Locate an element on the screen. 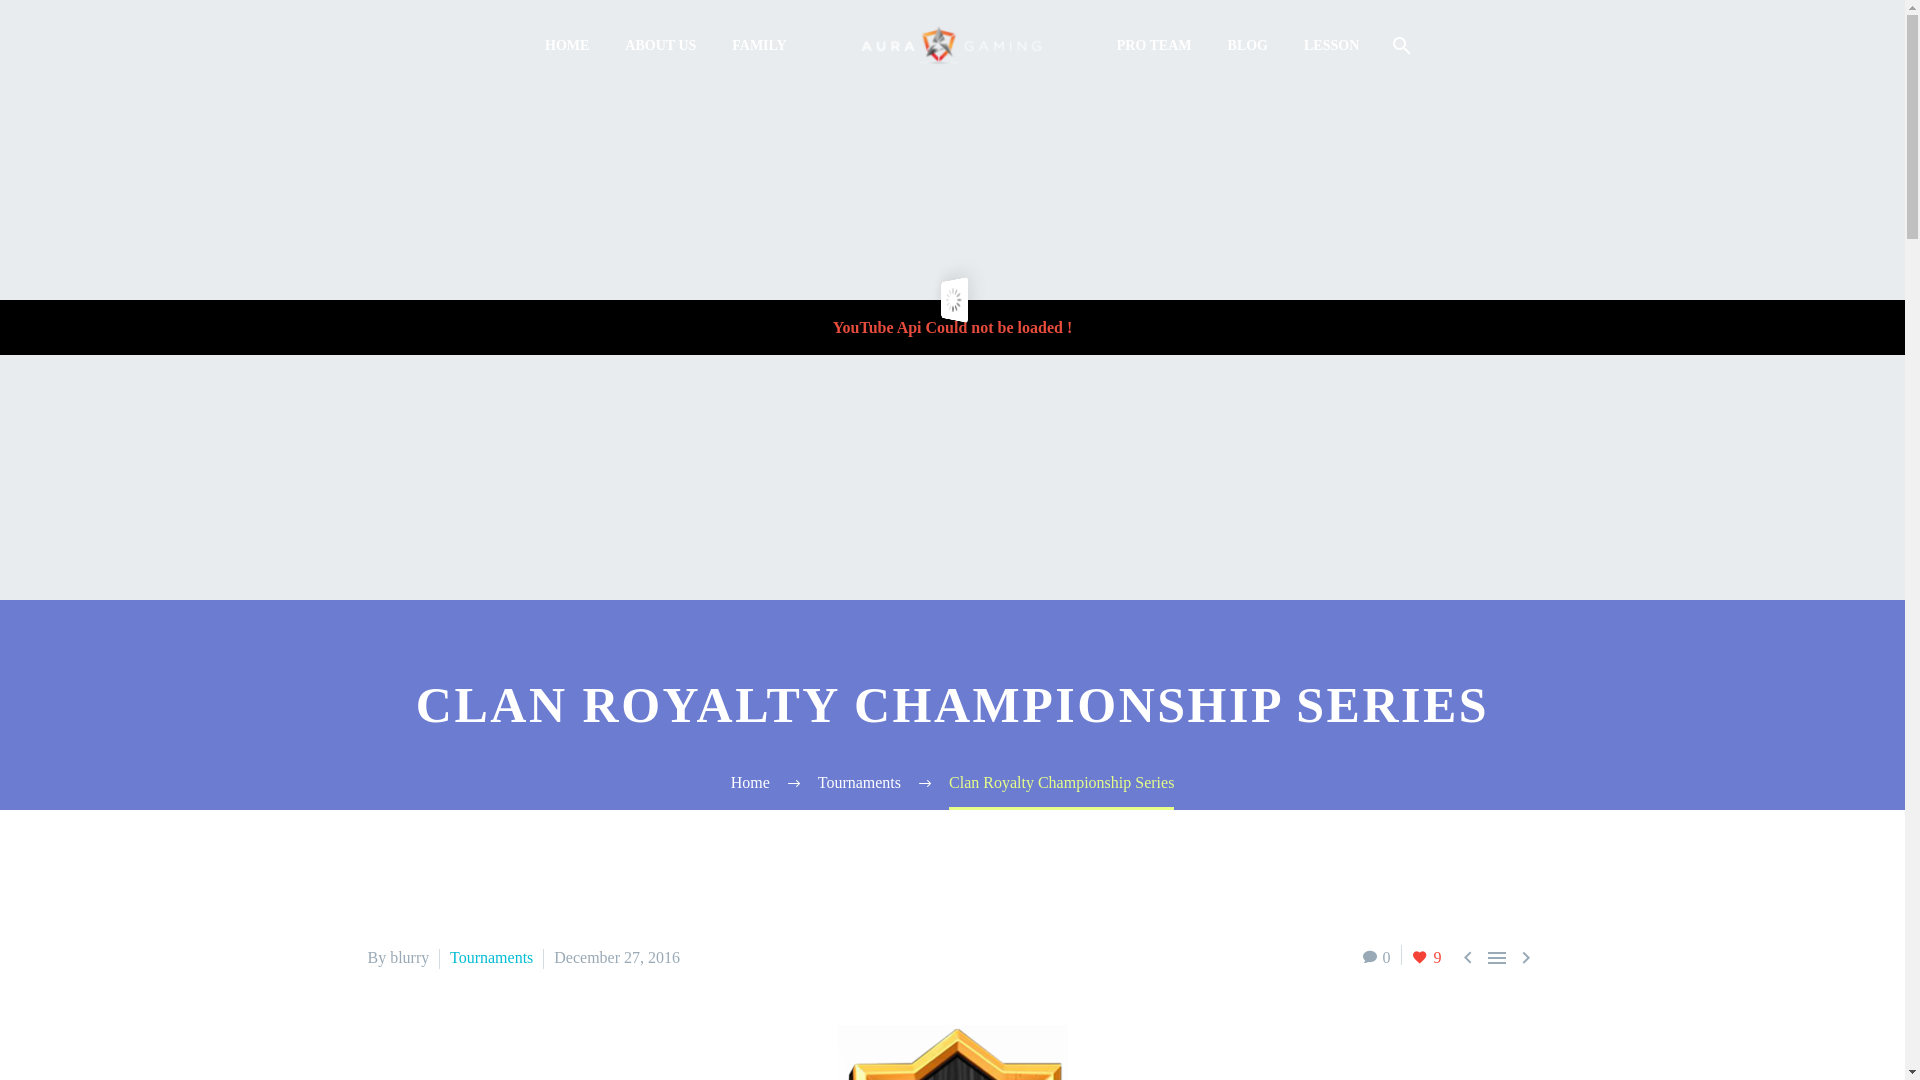  0 is located at coordinates (1376, 957).